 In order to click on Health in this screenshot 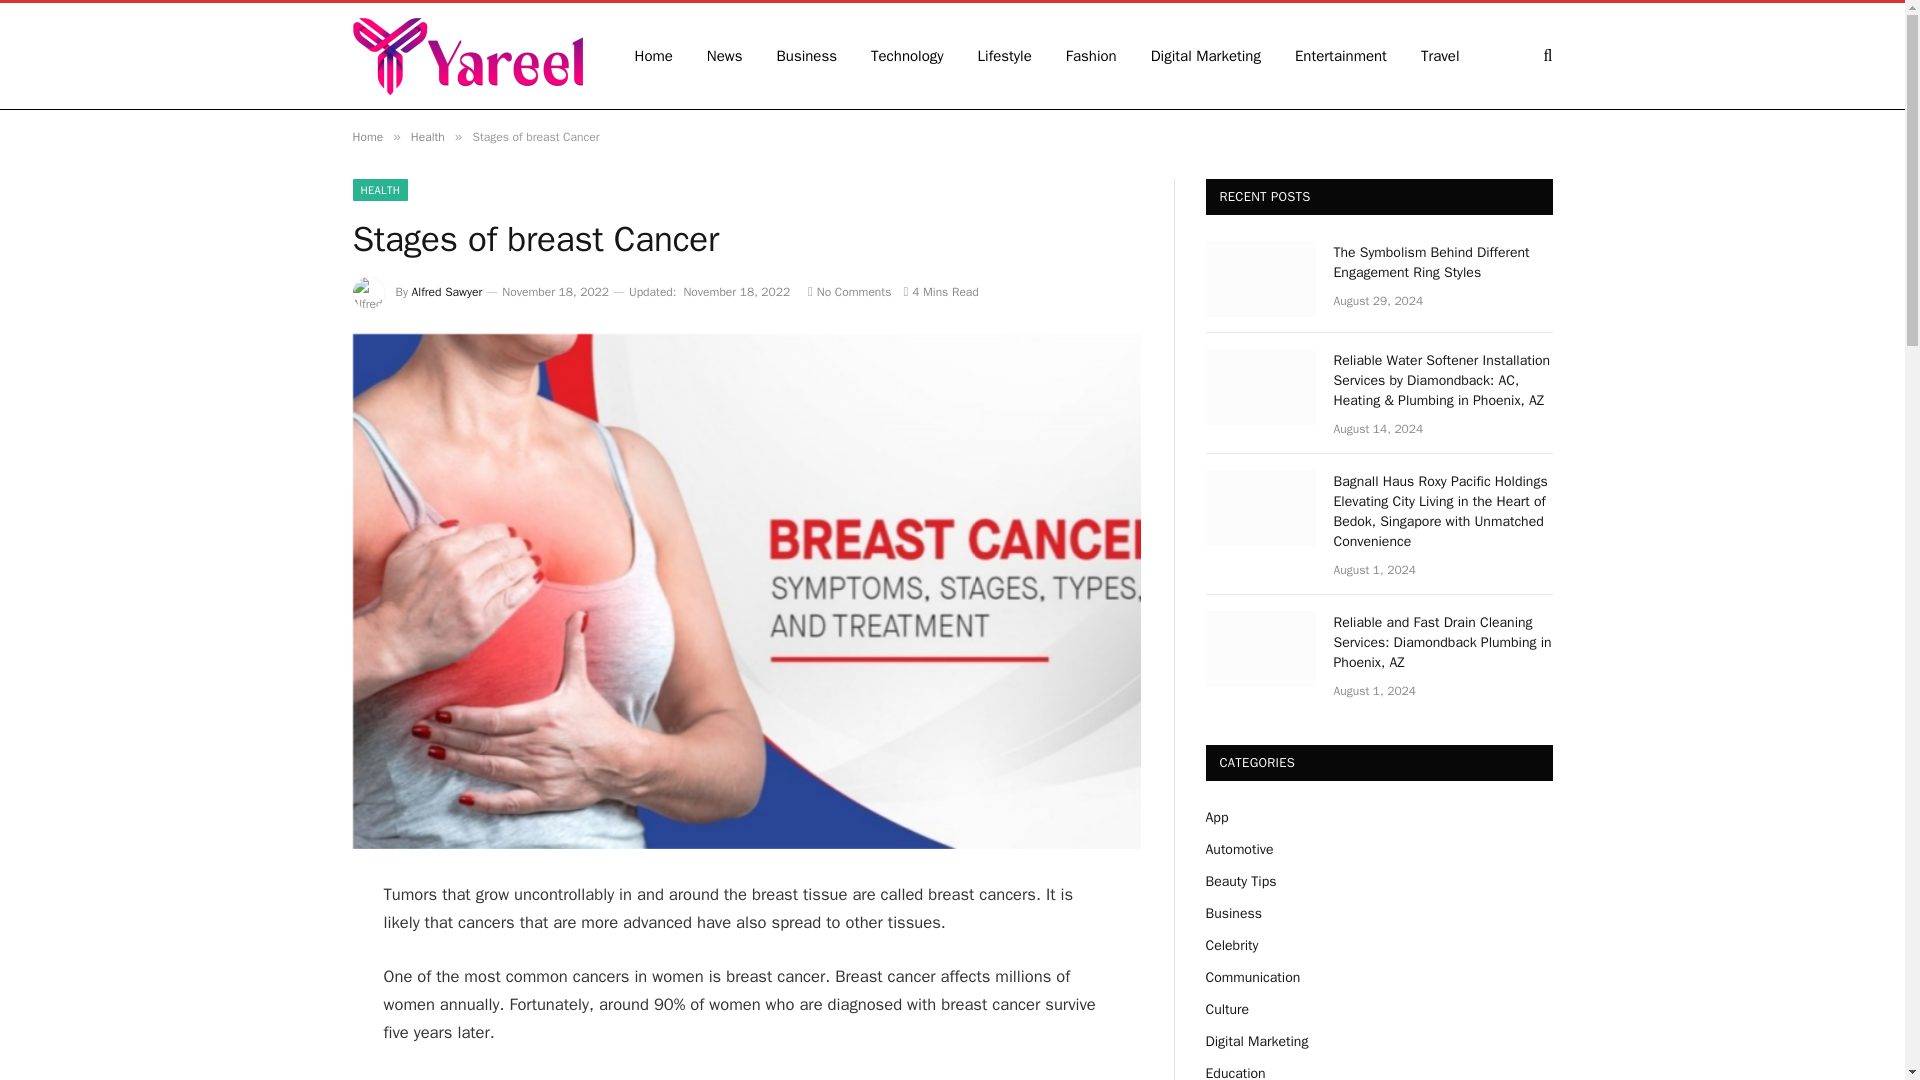, I will do `click(428, 136)`.